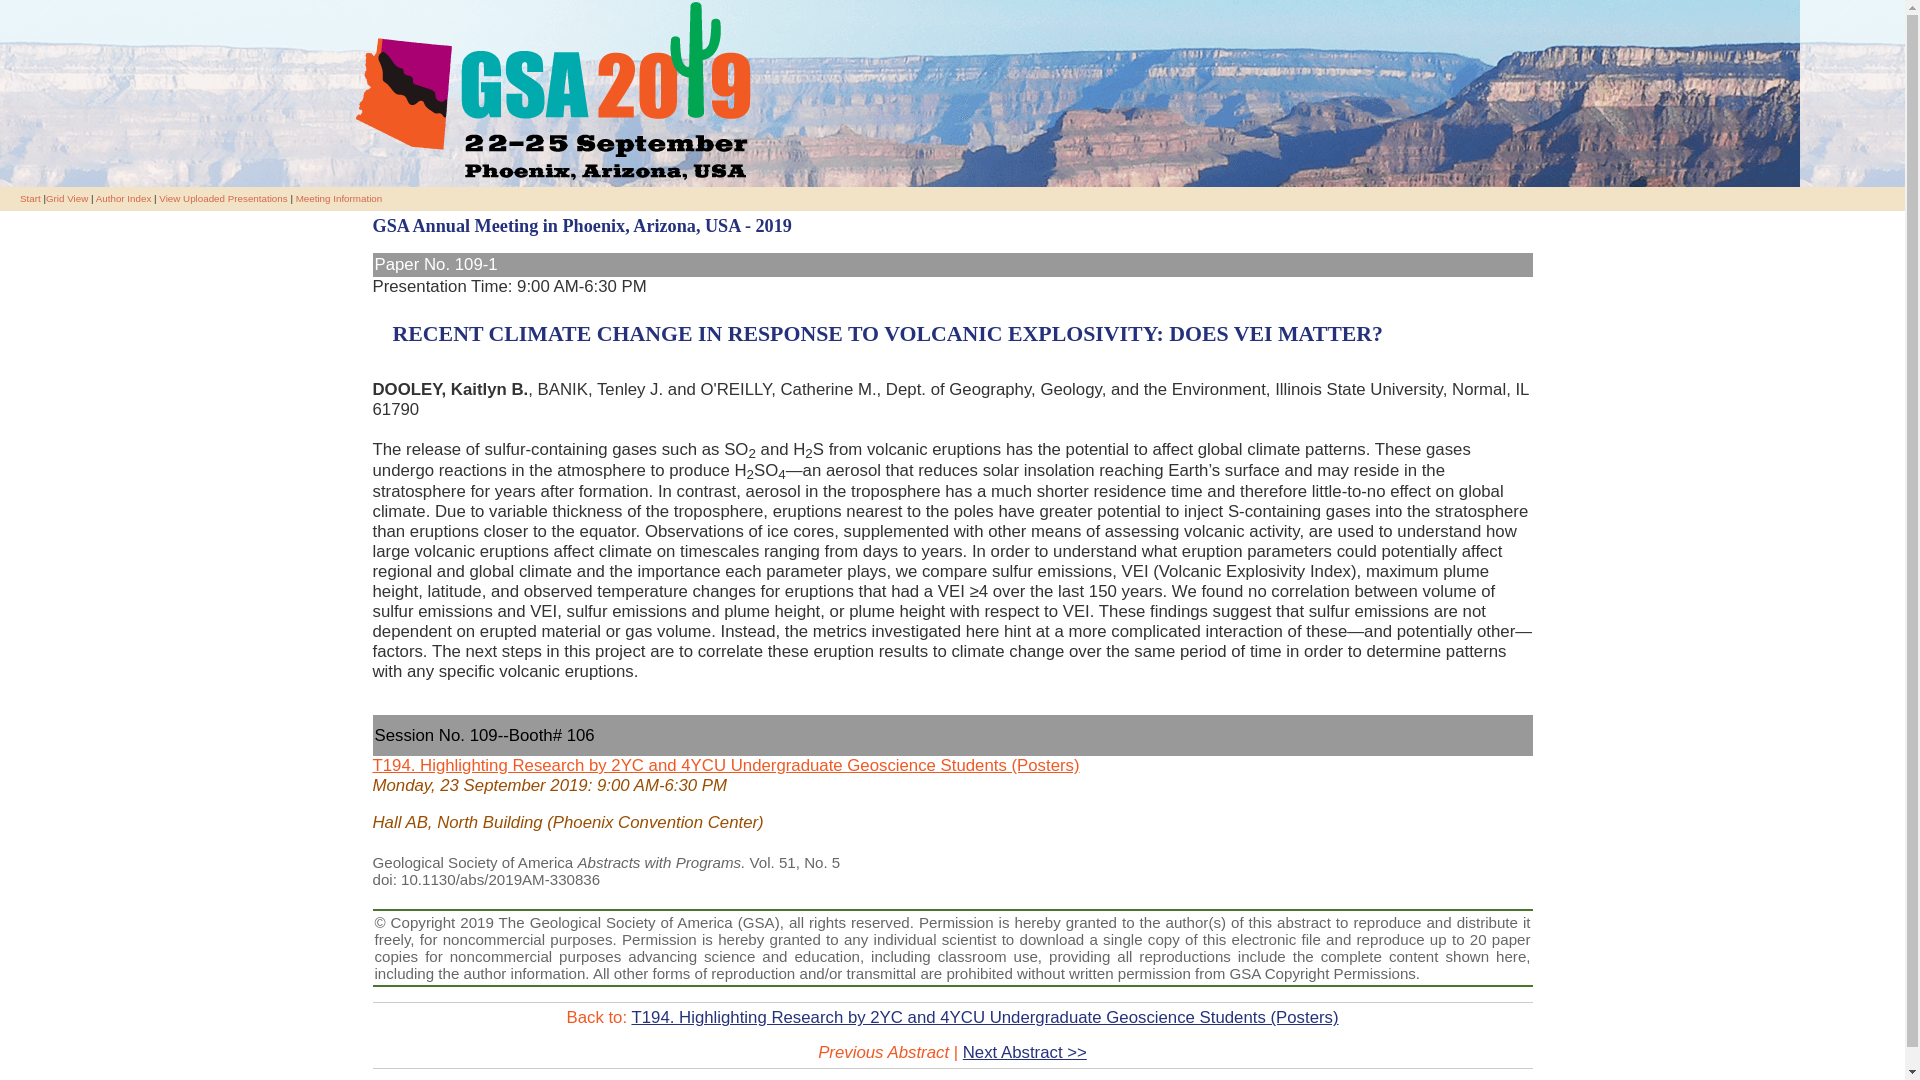 The image size is (1920, 1080). I want to click on View Uploaded Presentations, so click(222, 198).